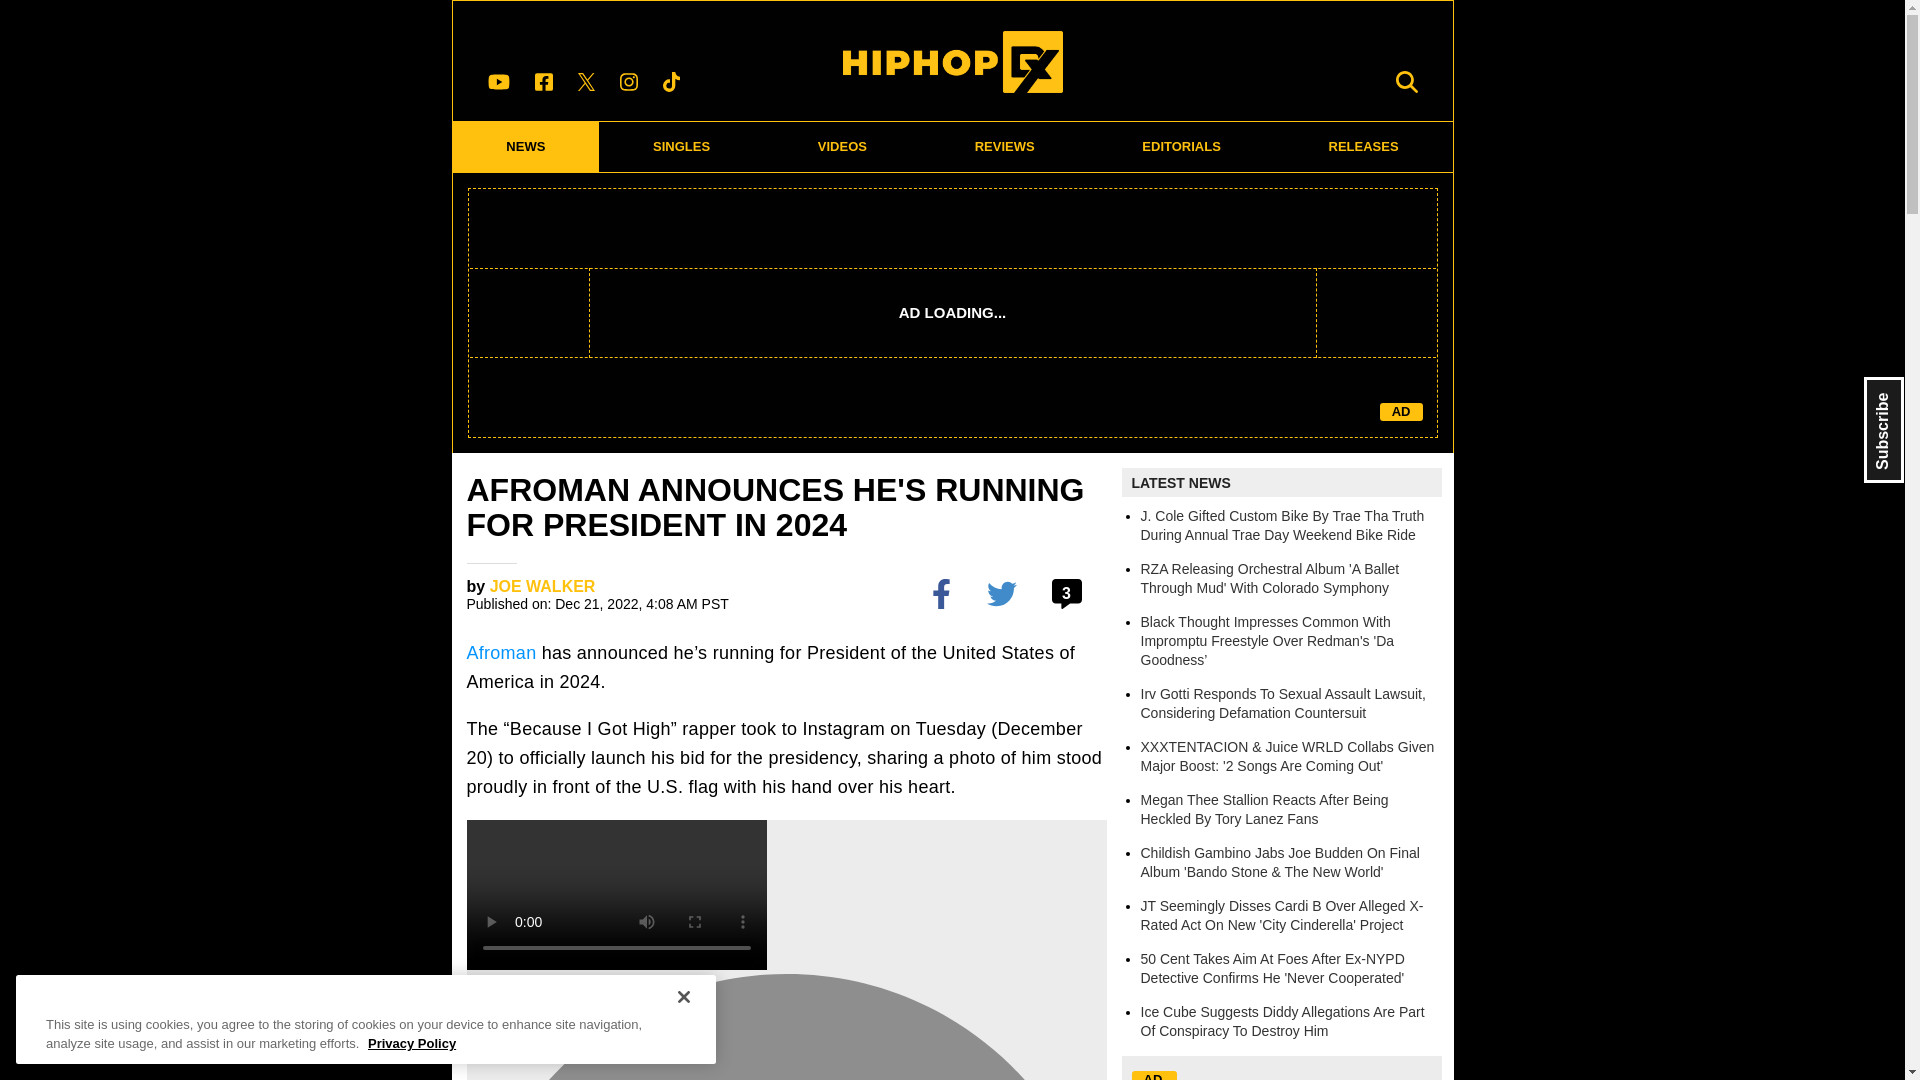  I want to click on NEWS, so click(525, 146).